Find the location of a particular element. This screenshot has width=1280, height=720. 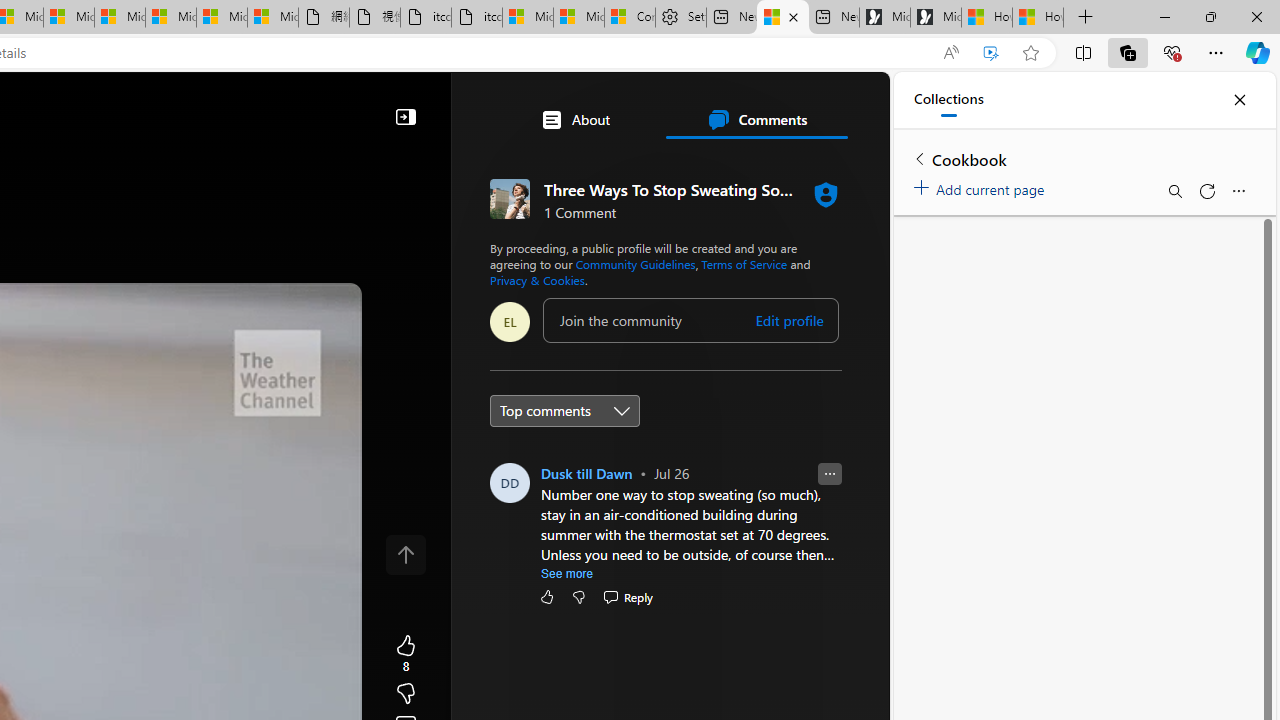

comment-box is located at coordinates (690, 320).